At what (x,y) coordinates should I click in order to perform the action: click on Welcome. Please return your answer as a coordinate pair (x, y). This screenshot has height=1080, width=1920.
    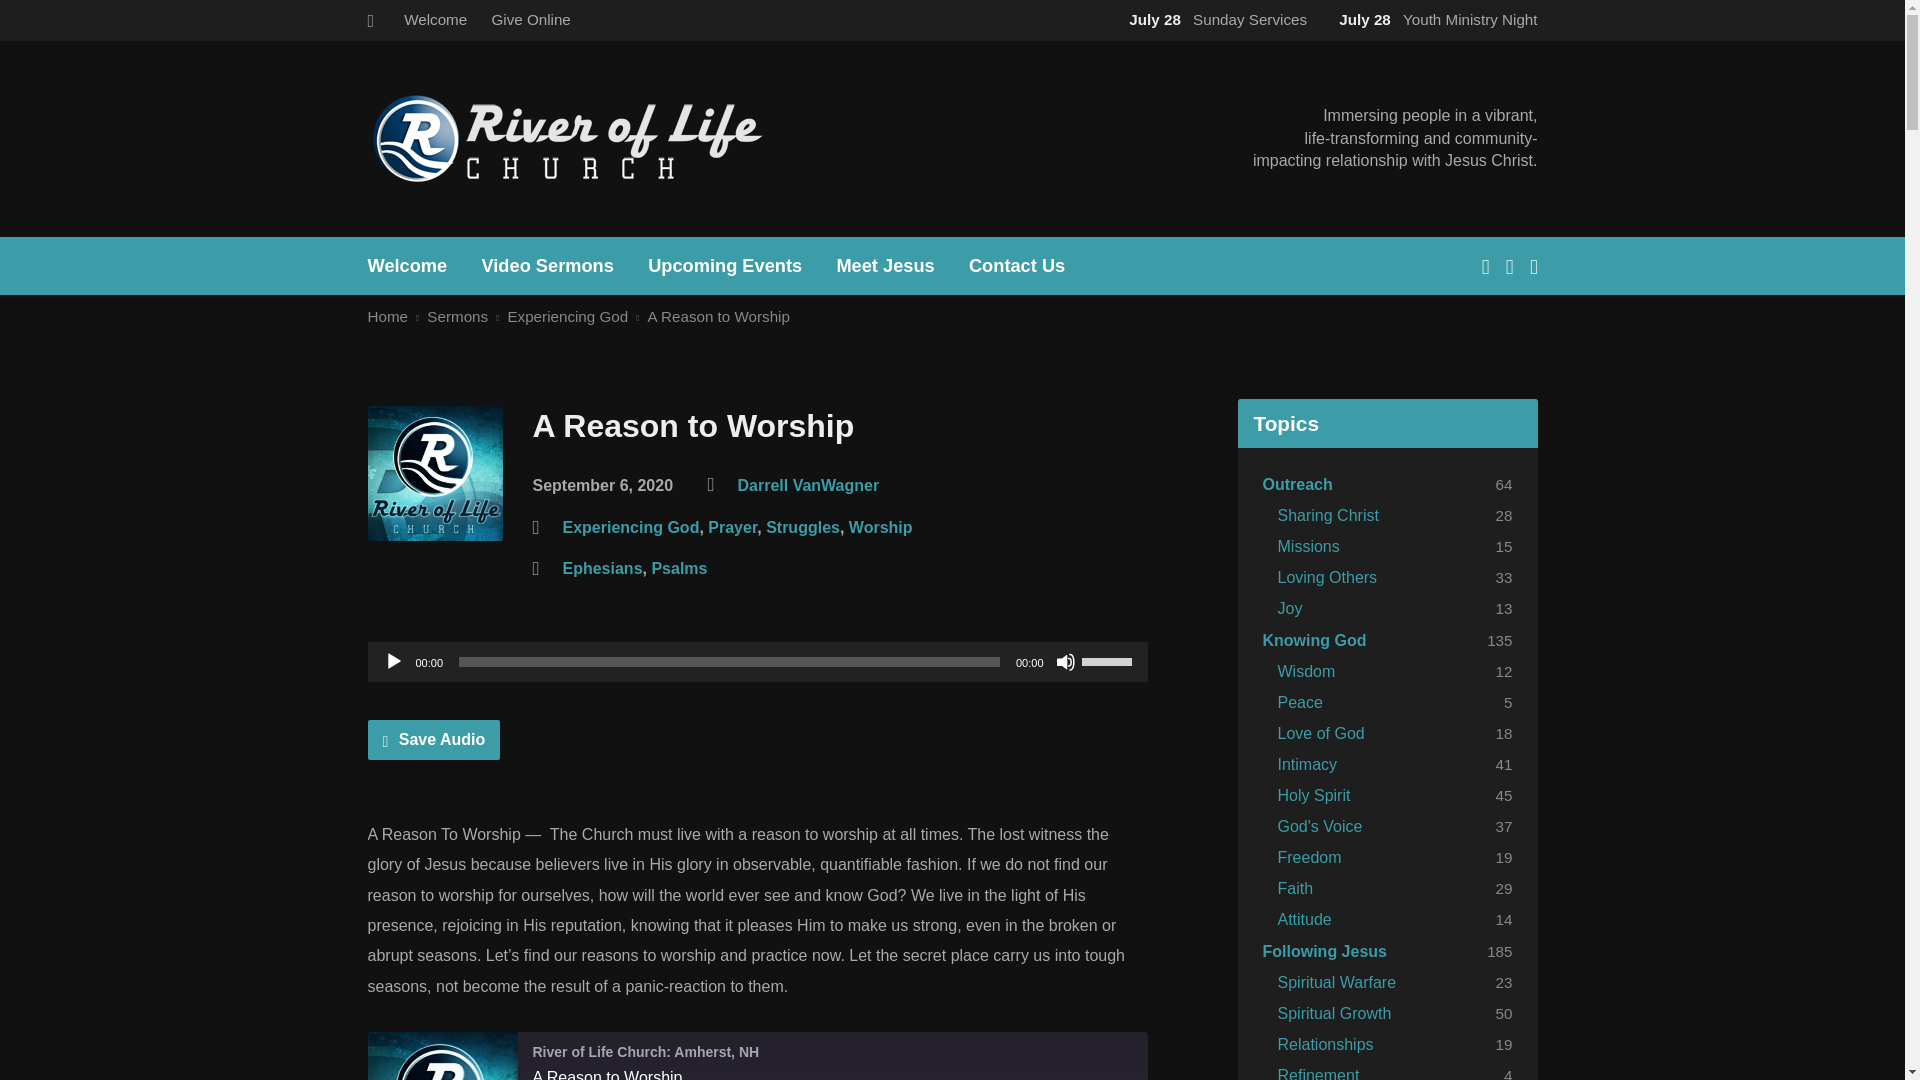
    Looking at the image, I should click on (434, 19).